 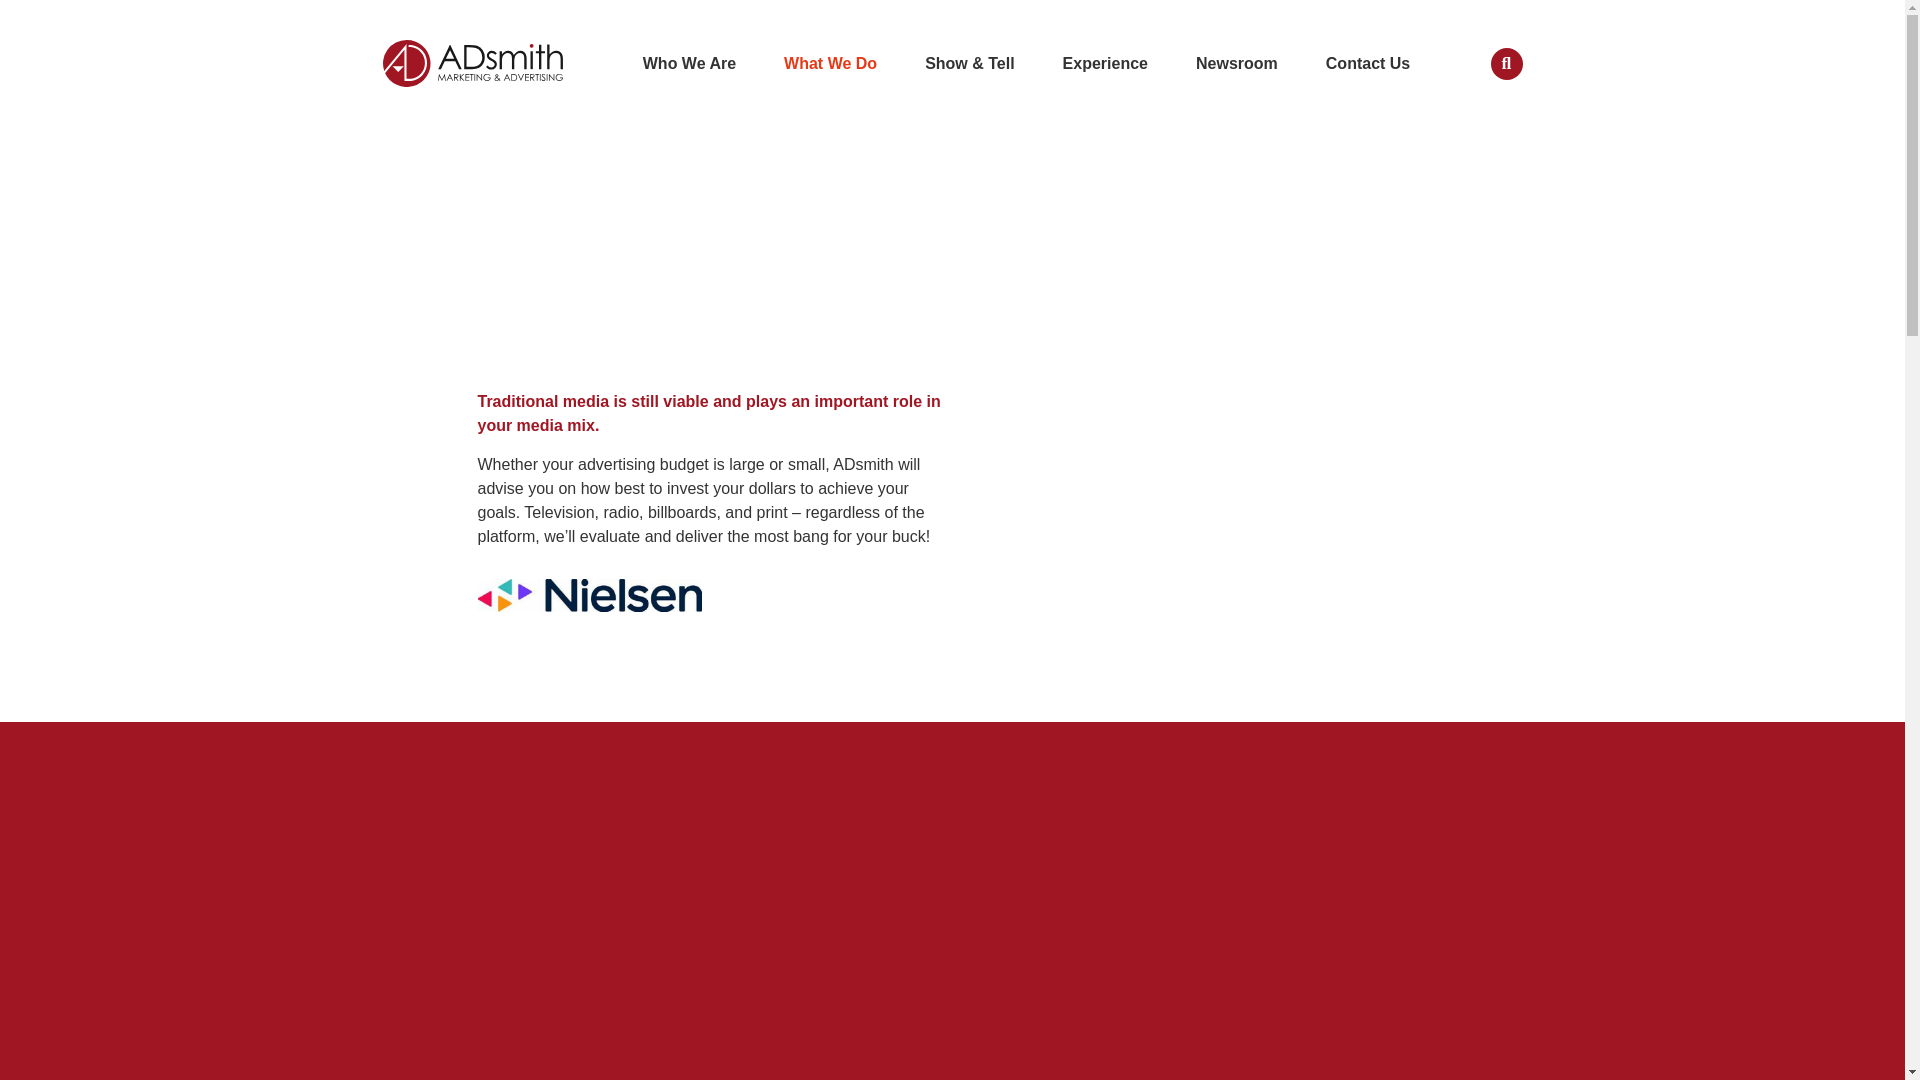 I want to click on Newsroom, so click(x=1236, y=64).